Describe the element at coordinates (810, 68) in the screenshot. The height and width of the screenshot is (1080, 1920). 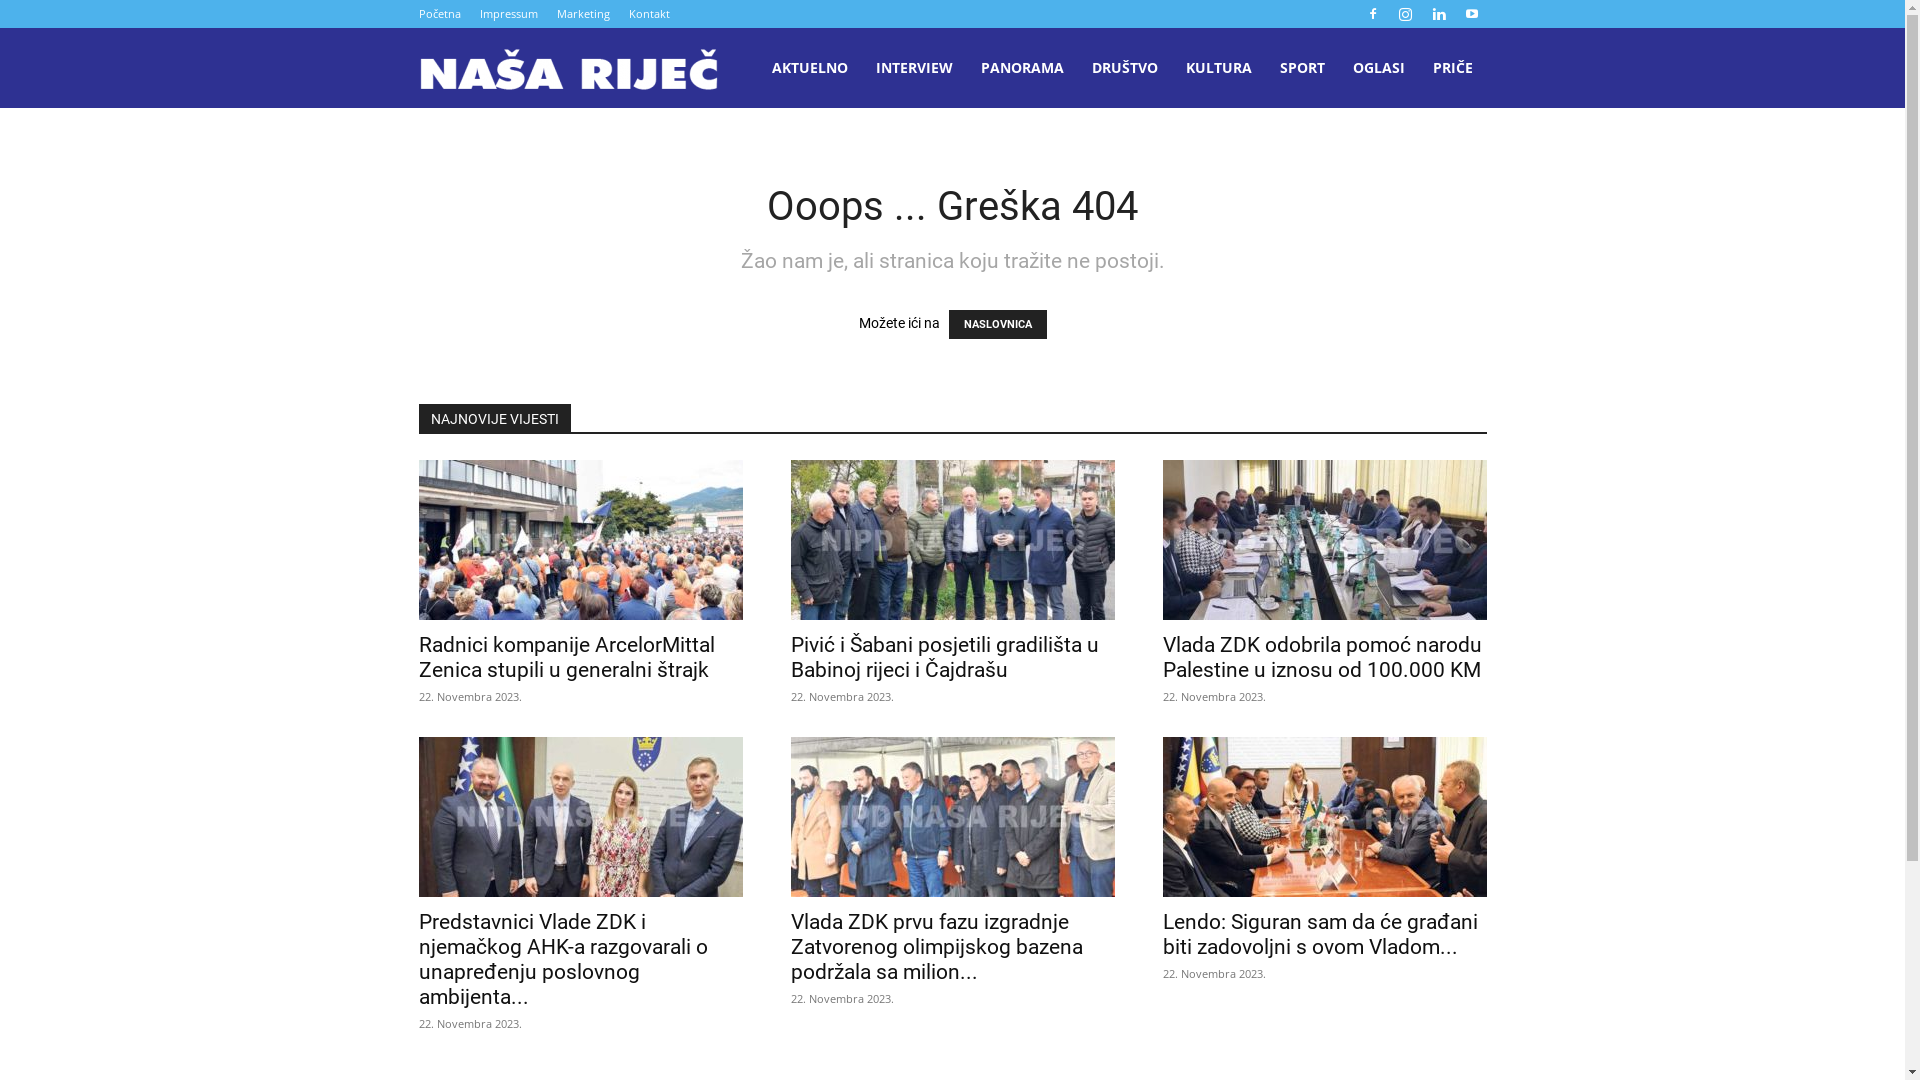
I see `AKTUELNO` at that location.